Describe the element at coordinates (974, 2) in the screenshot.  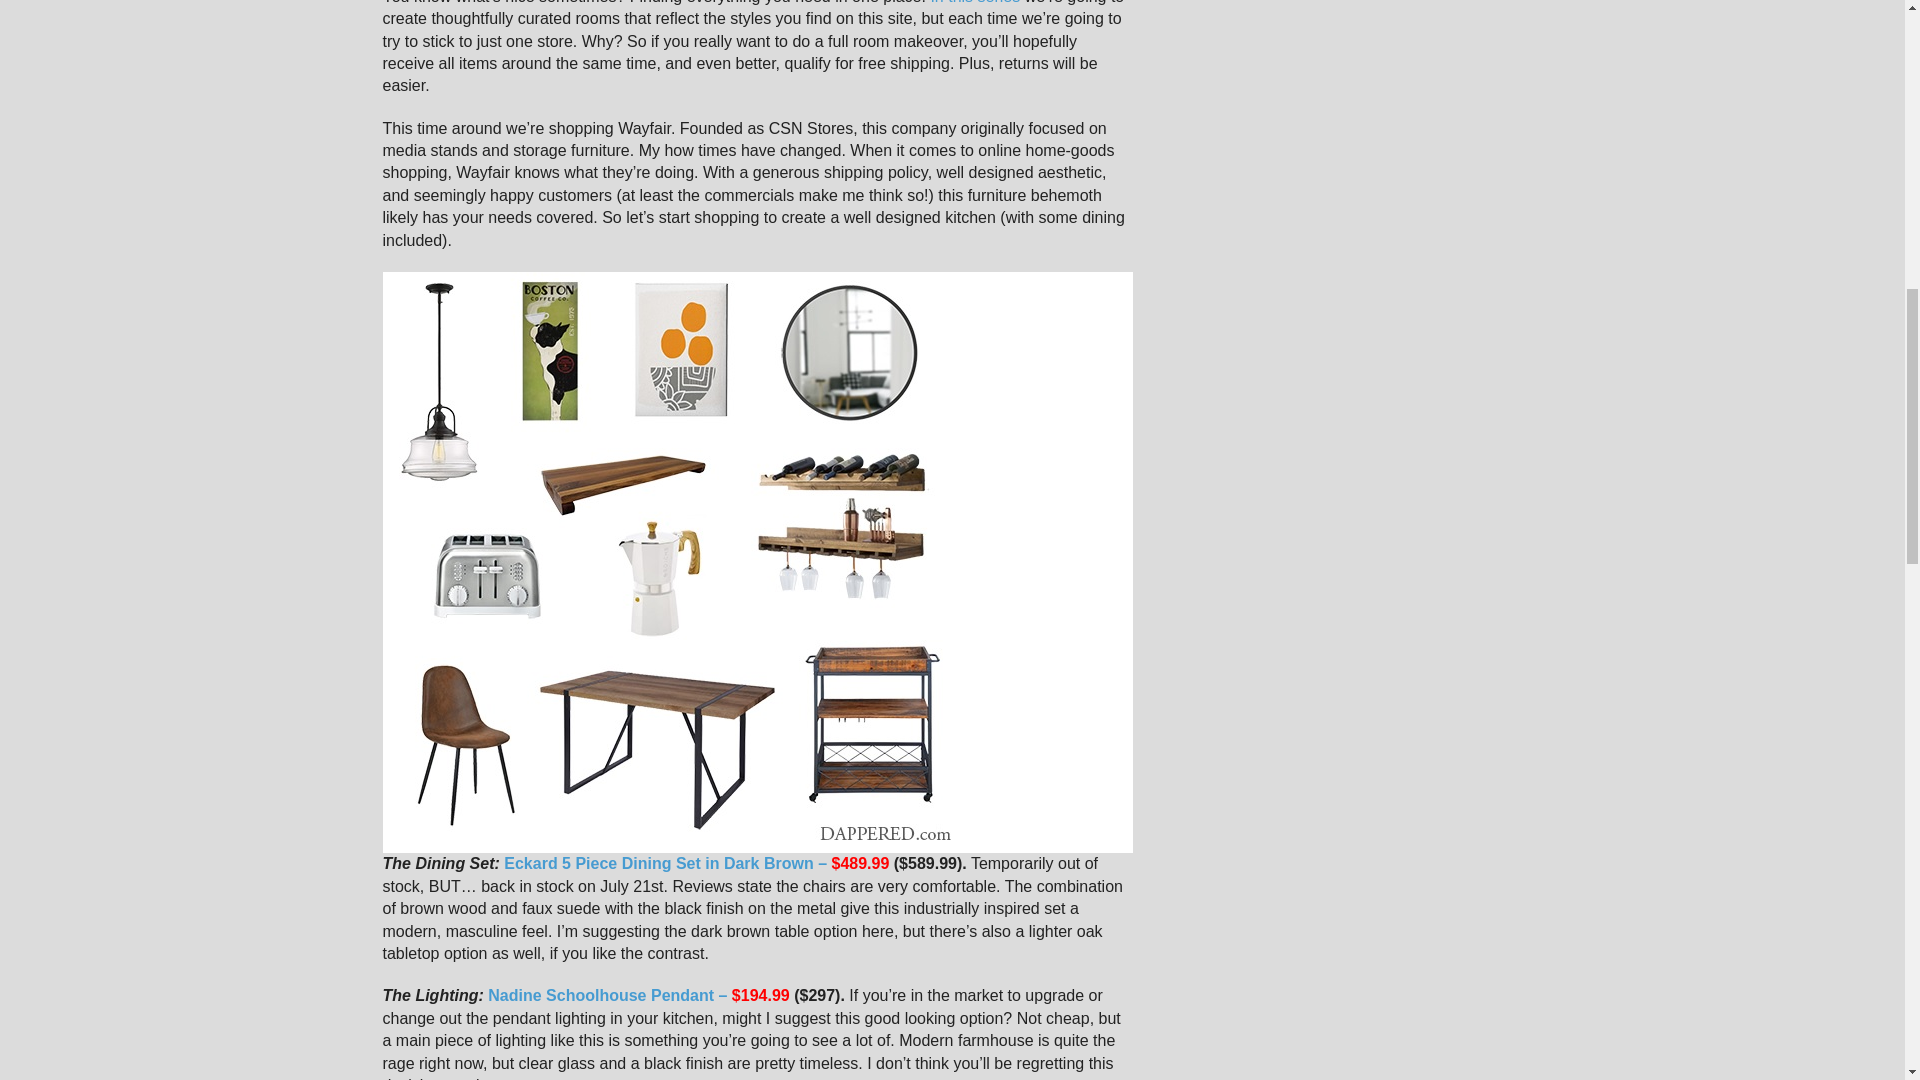
I see `In this series` at that location.